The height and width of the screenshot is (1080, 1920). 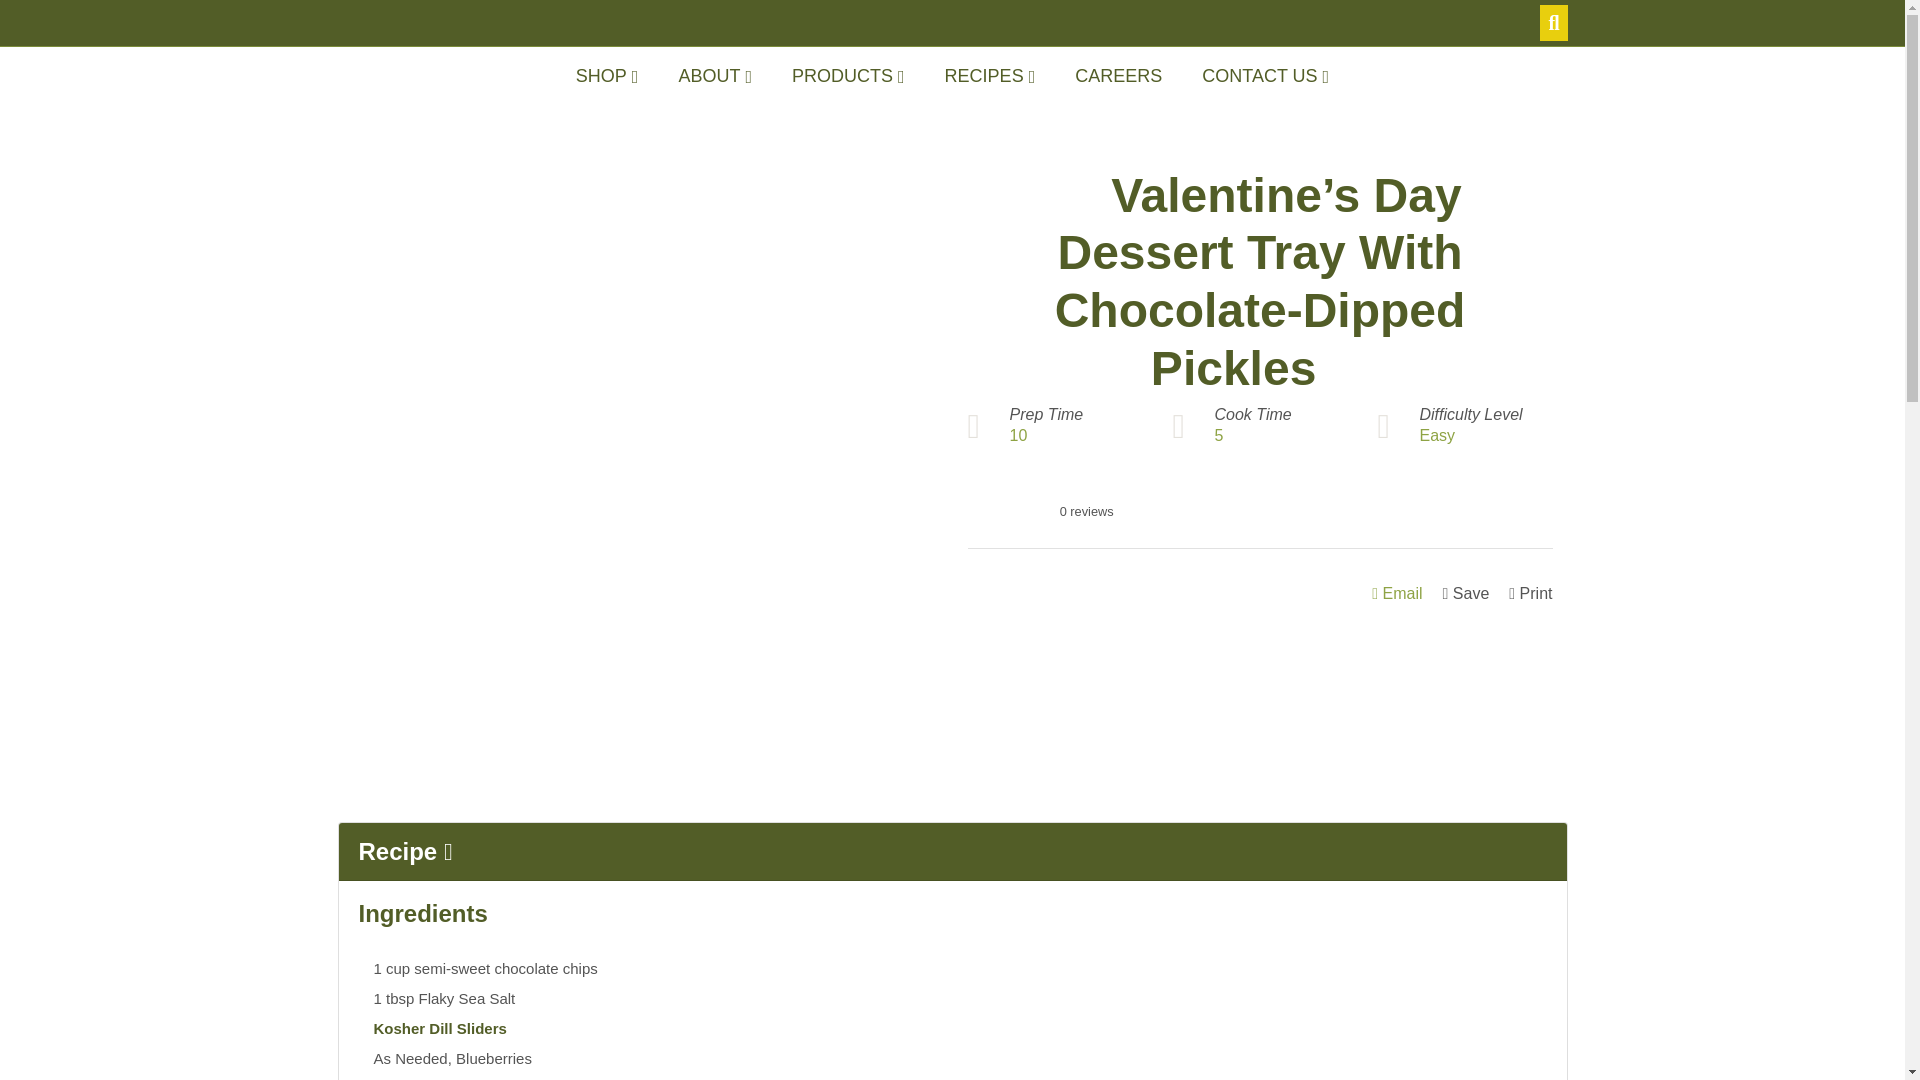 I want to click on bookmark this page, so click(x=1466, y=594).